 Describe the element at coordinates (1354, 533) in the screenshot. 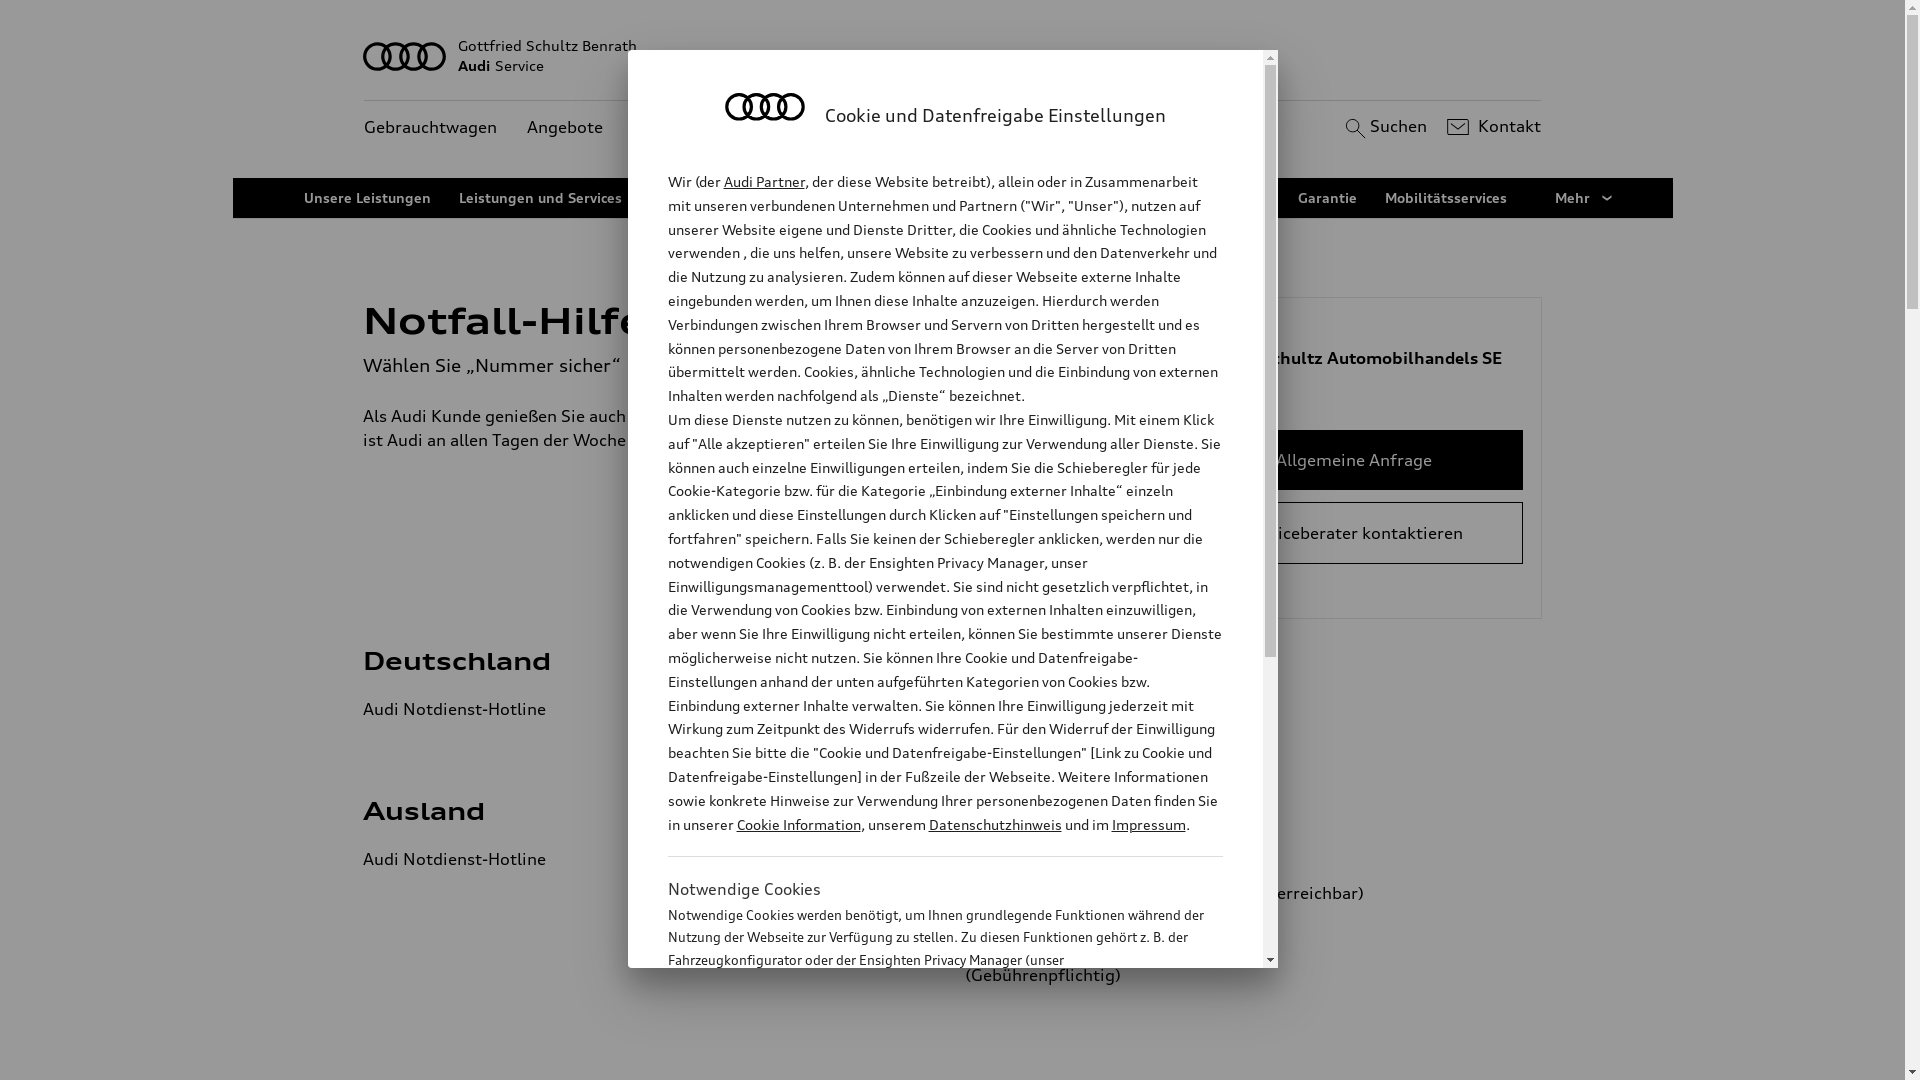

I see `Serviceberater kontaktieren` at that location.